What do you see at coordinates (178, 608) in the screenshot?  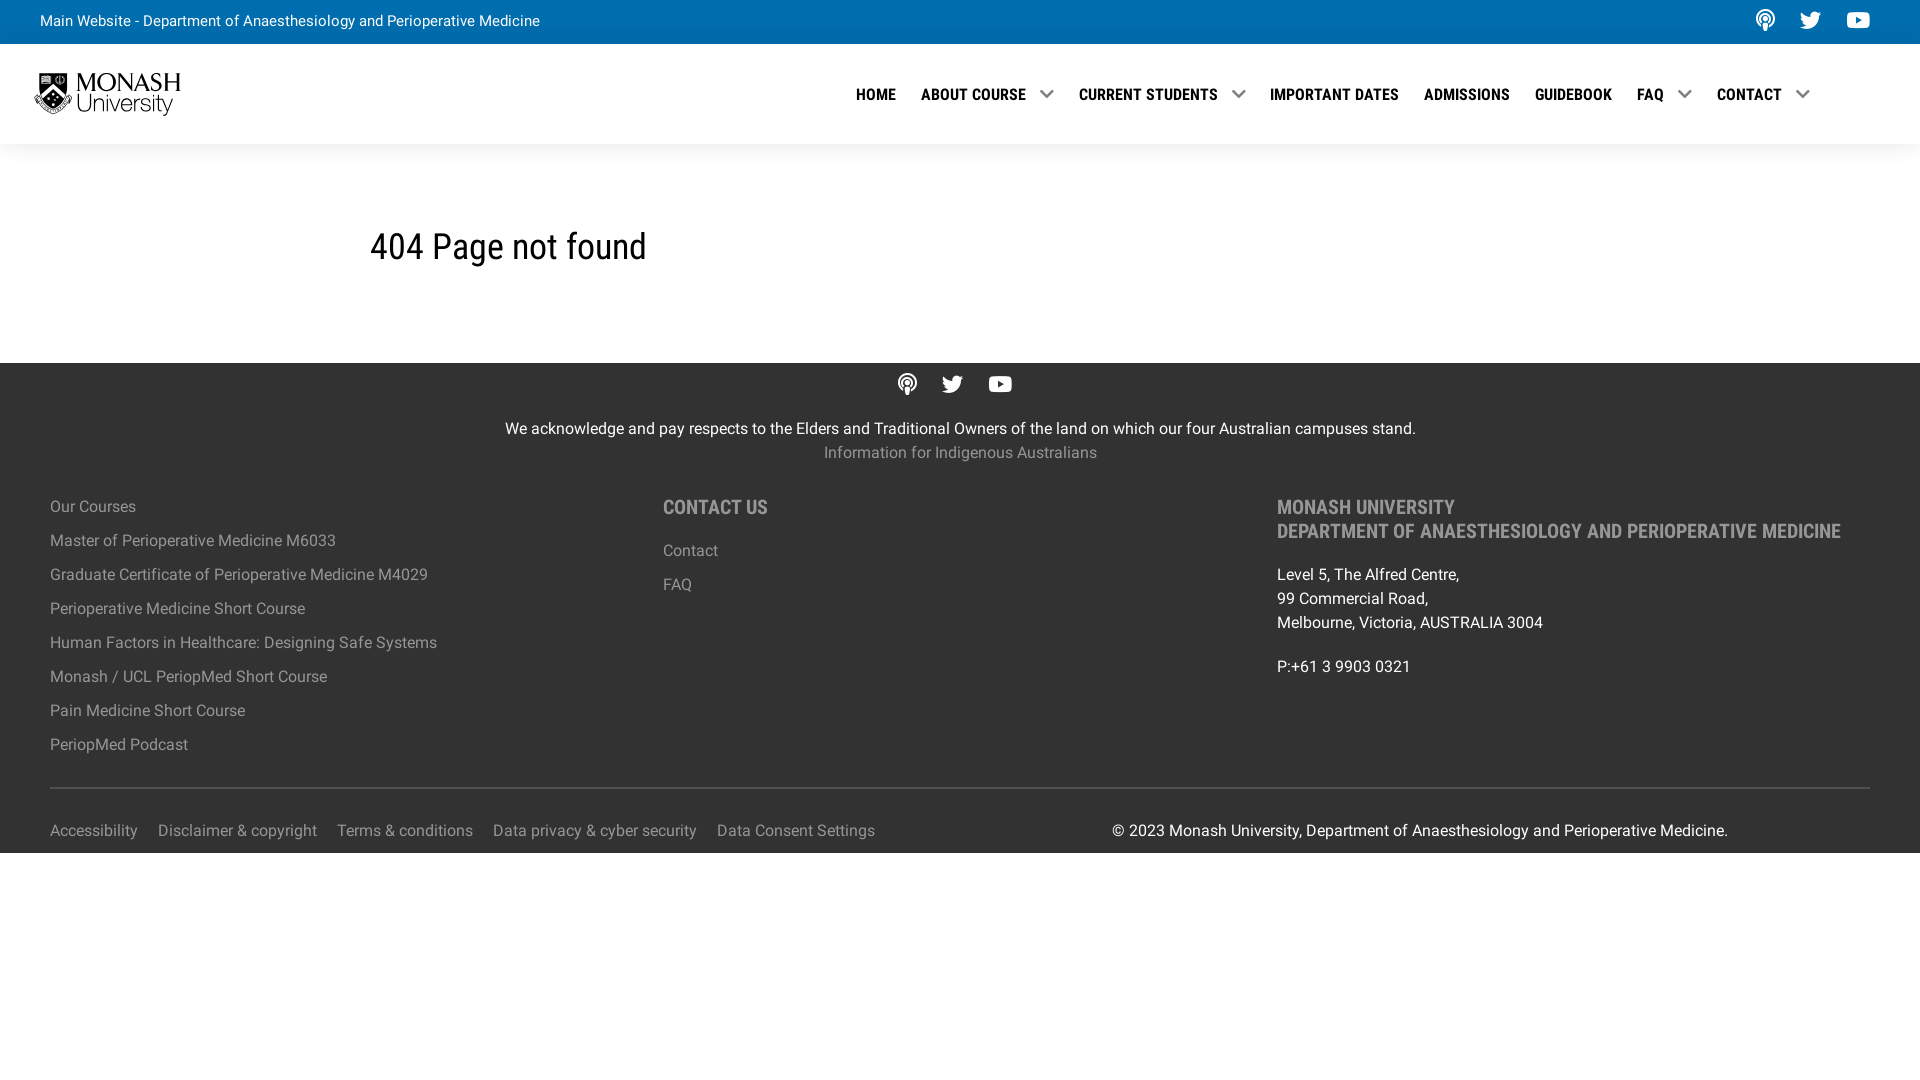 I see `Perioperative Medicine Short Course` at bounding box center [178, 608].